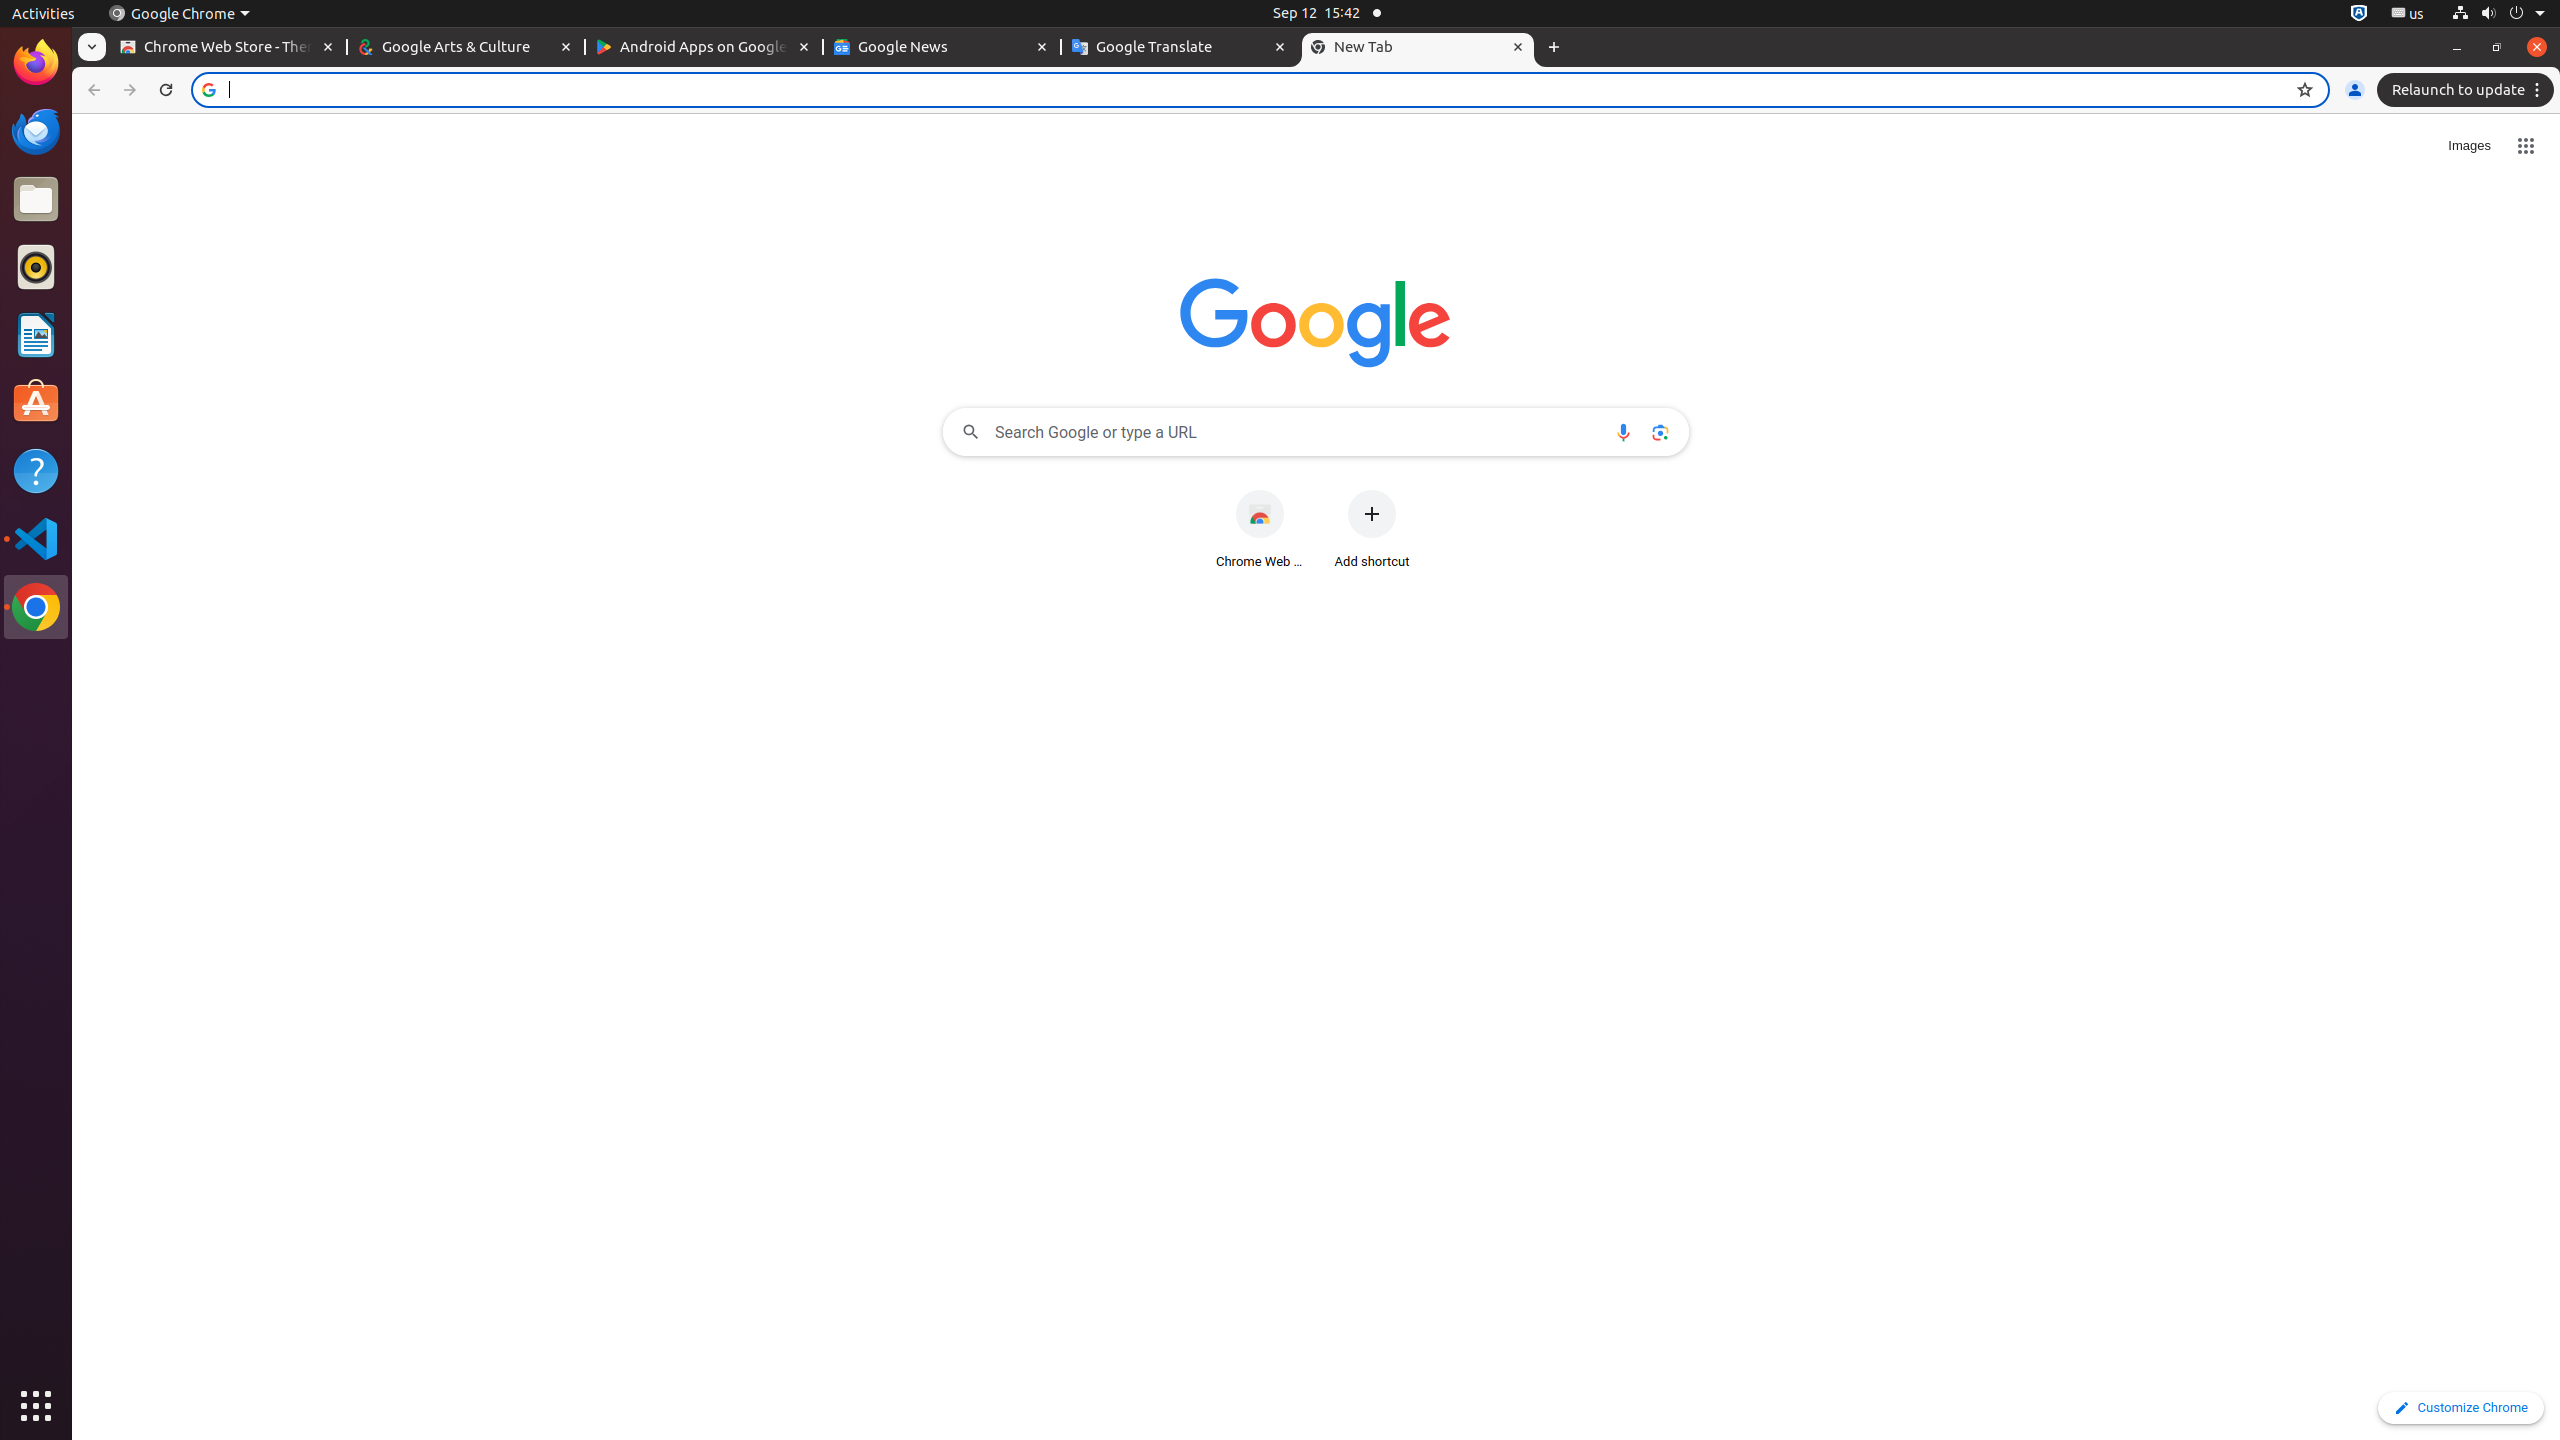  I want to click on LibreOffice Writer, so click(36, 334).